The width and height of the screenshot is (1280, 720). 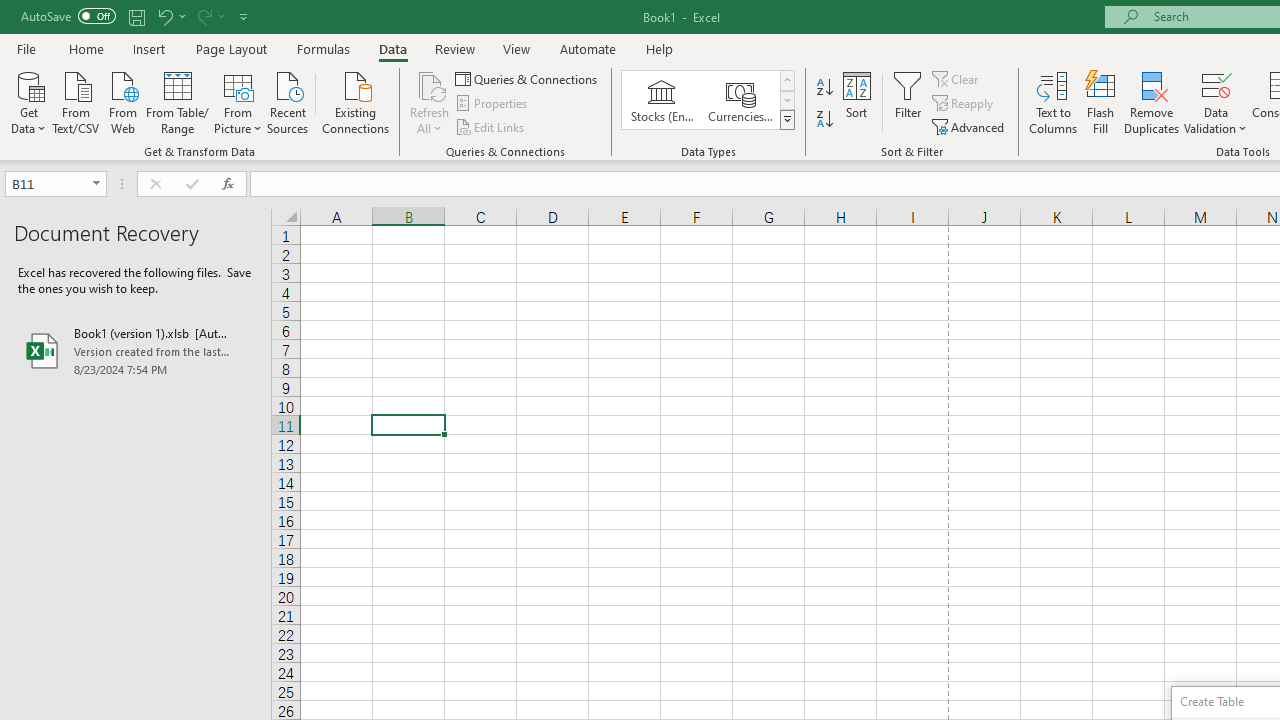 What do you see at coordinates (964, 104) in the screenshot?
I see `Reapply` at bounding box center [964, 104].